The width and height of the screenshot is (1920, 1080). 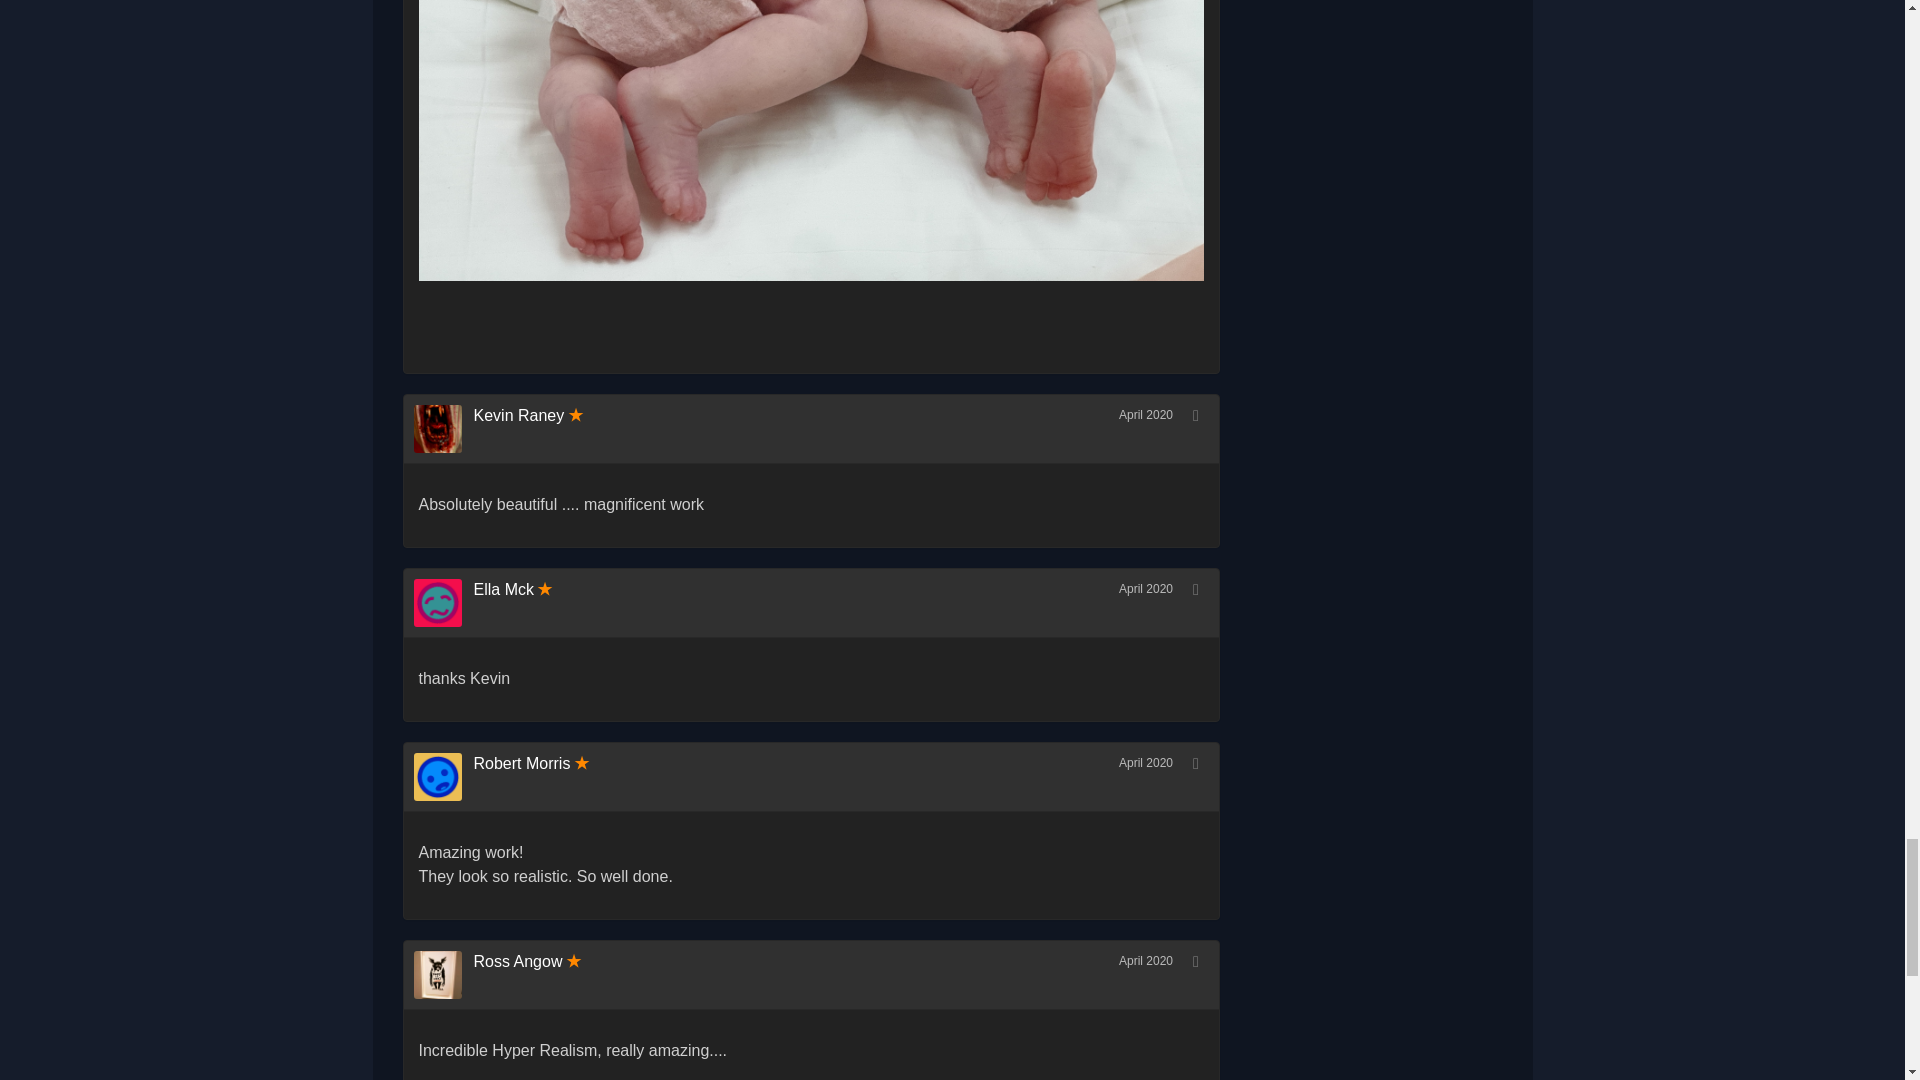 I want to click on Kevin Raney, so click(x=519, y=416).